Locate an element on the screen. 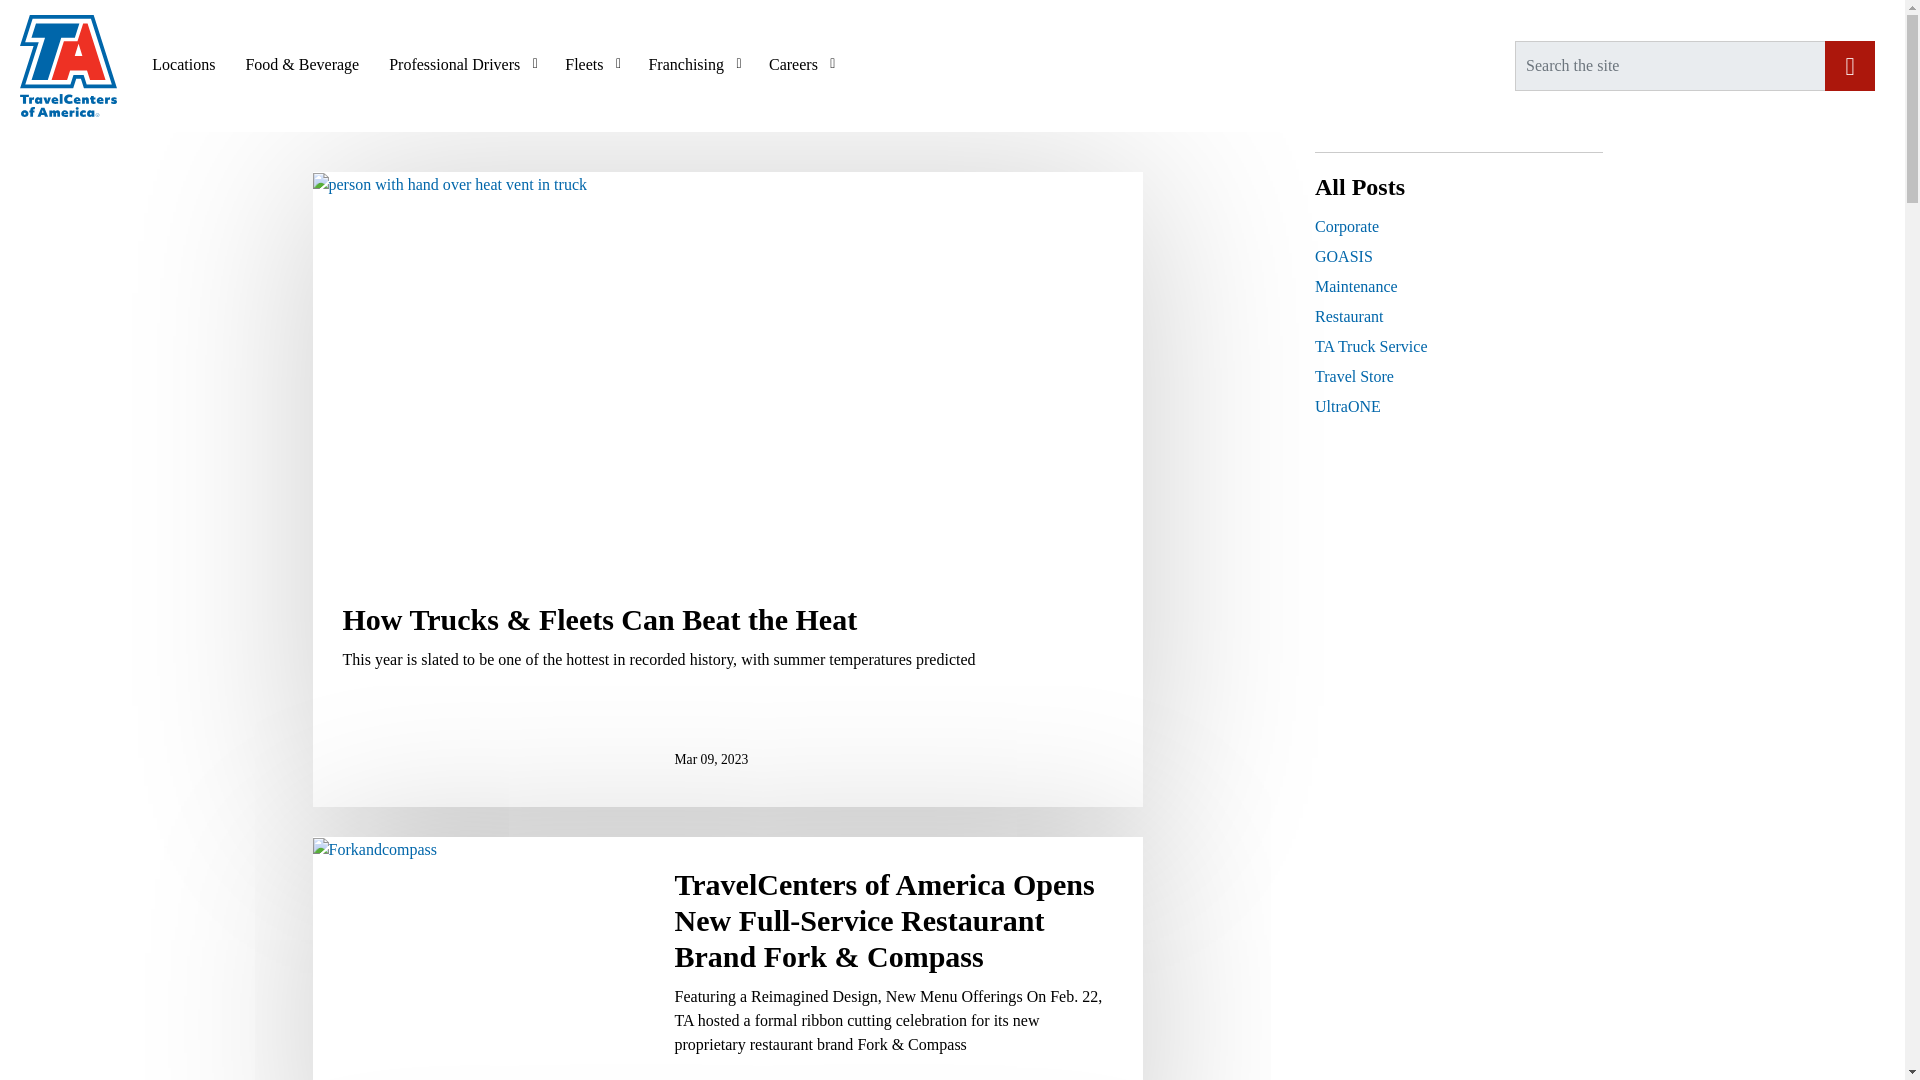 The height and width of the screenshot is (1080, 1920). Professional Drivers is located at coordinates (462, 65).